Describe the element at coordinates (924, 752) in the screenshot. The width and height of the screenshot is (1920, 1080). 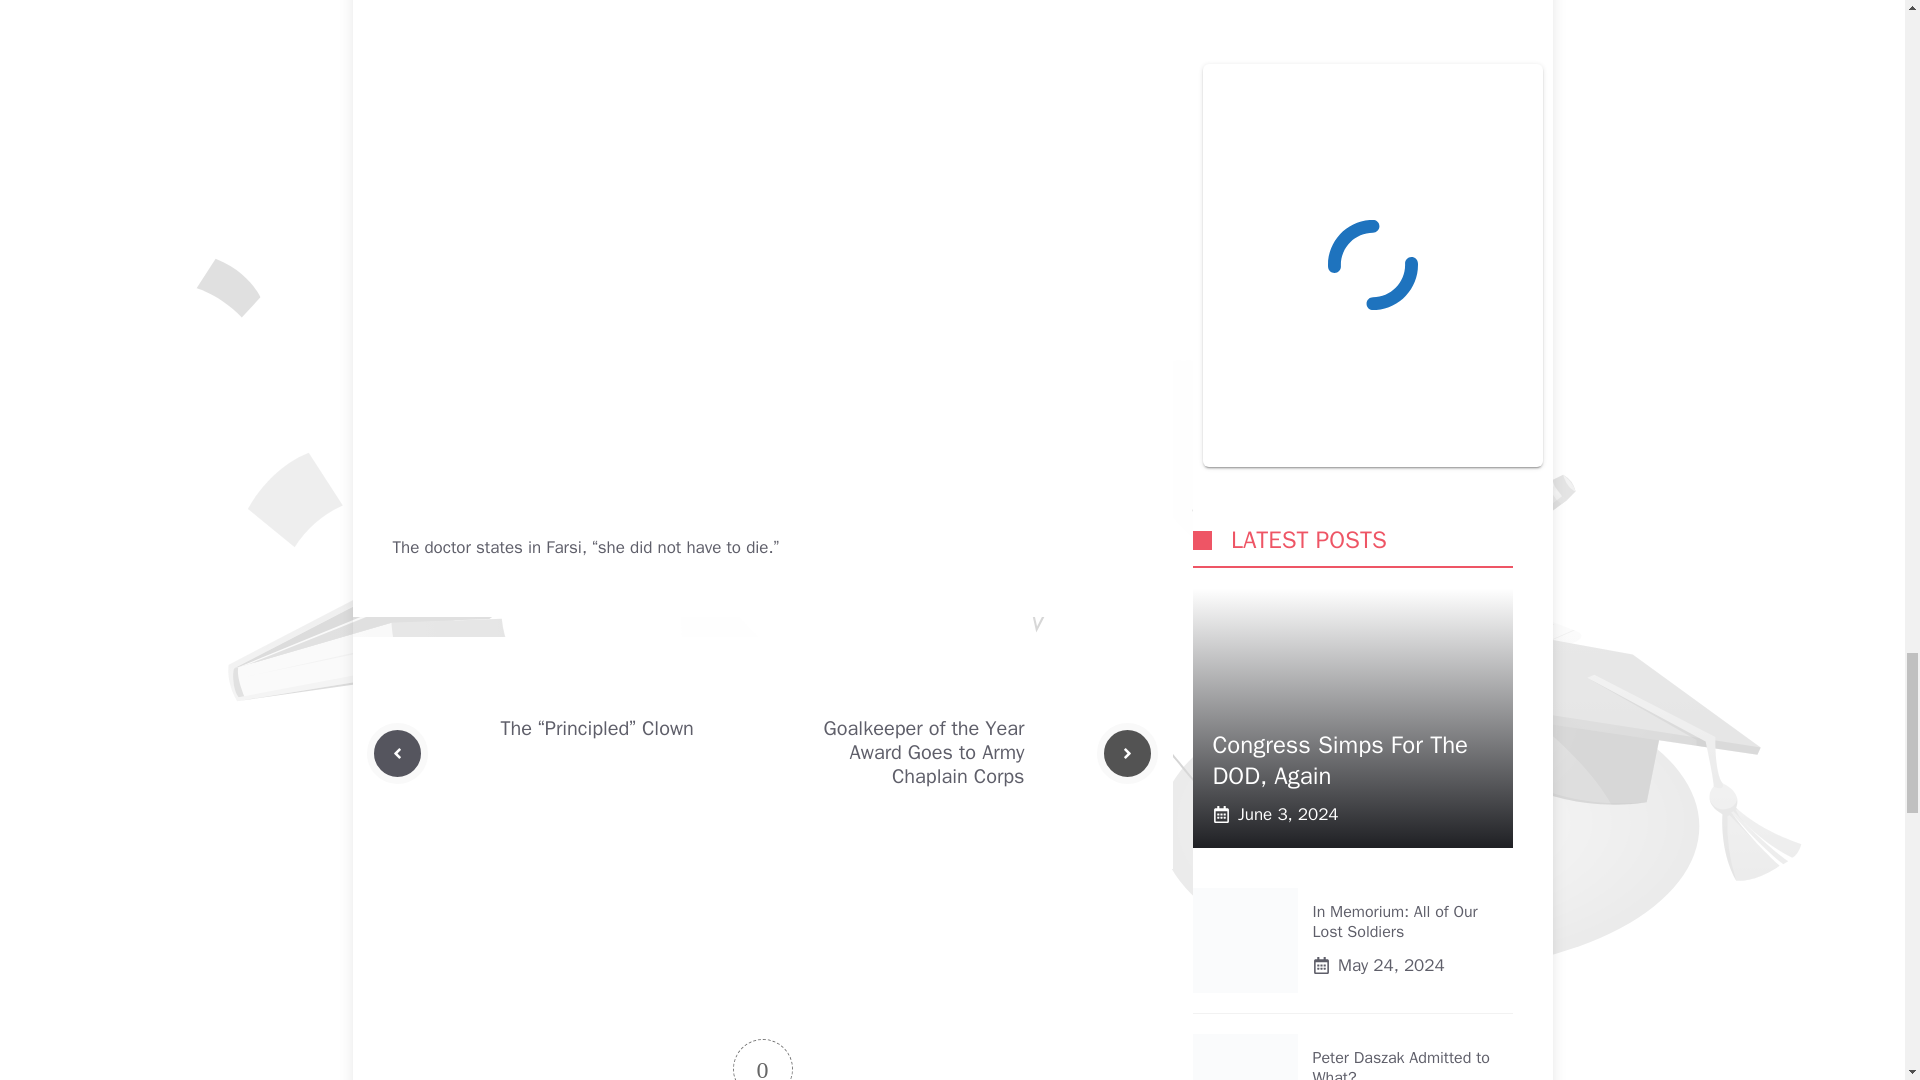
I see `Goalkeeper of the Year Award Goes to Army Chaplain Corps` at that location.